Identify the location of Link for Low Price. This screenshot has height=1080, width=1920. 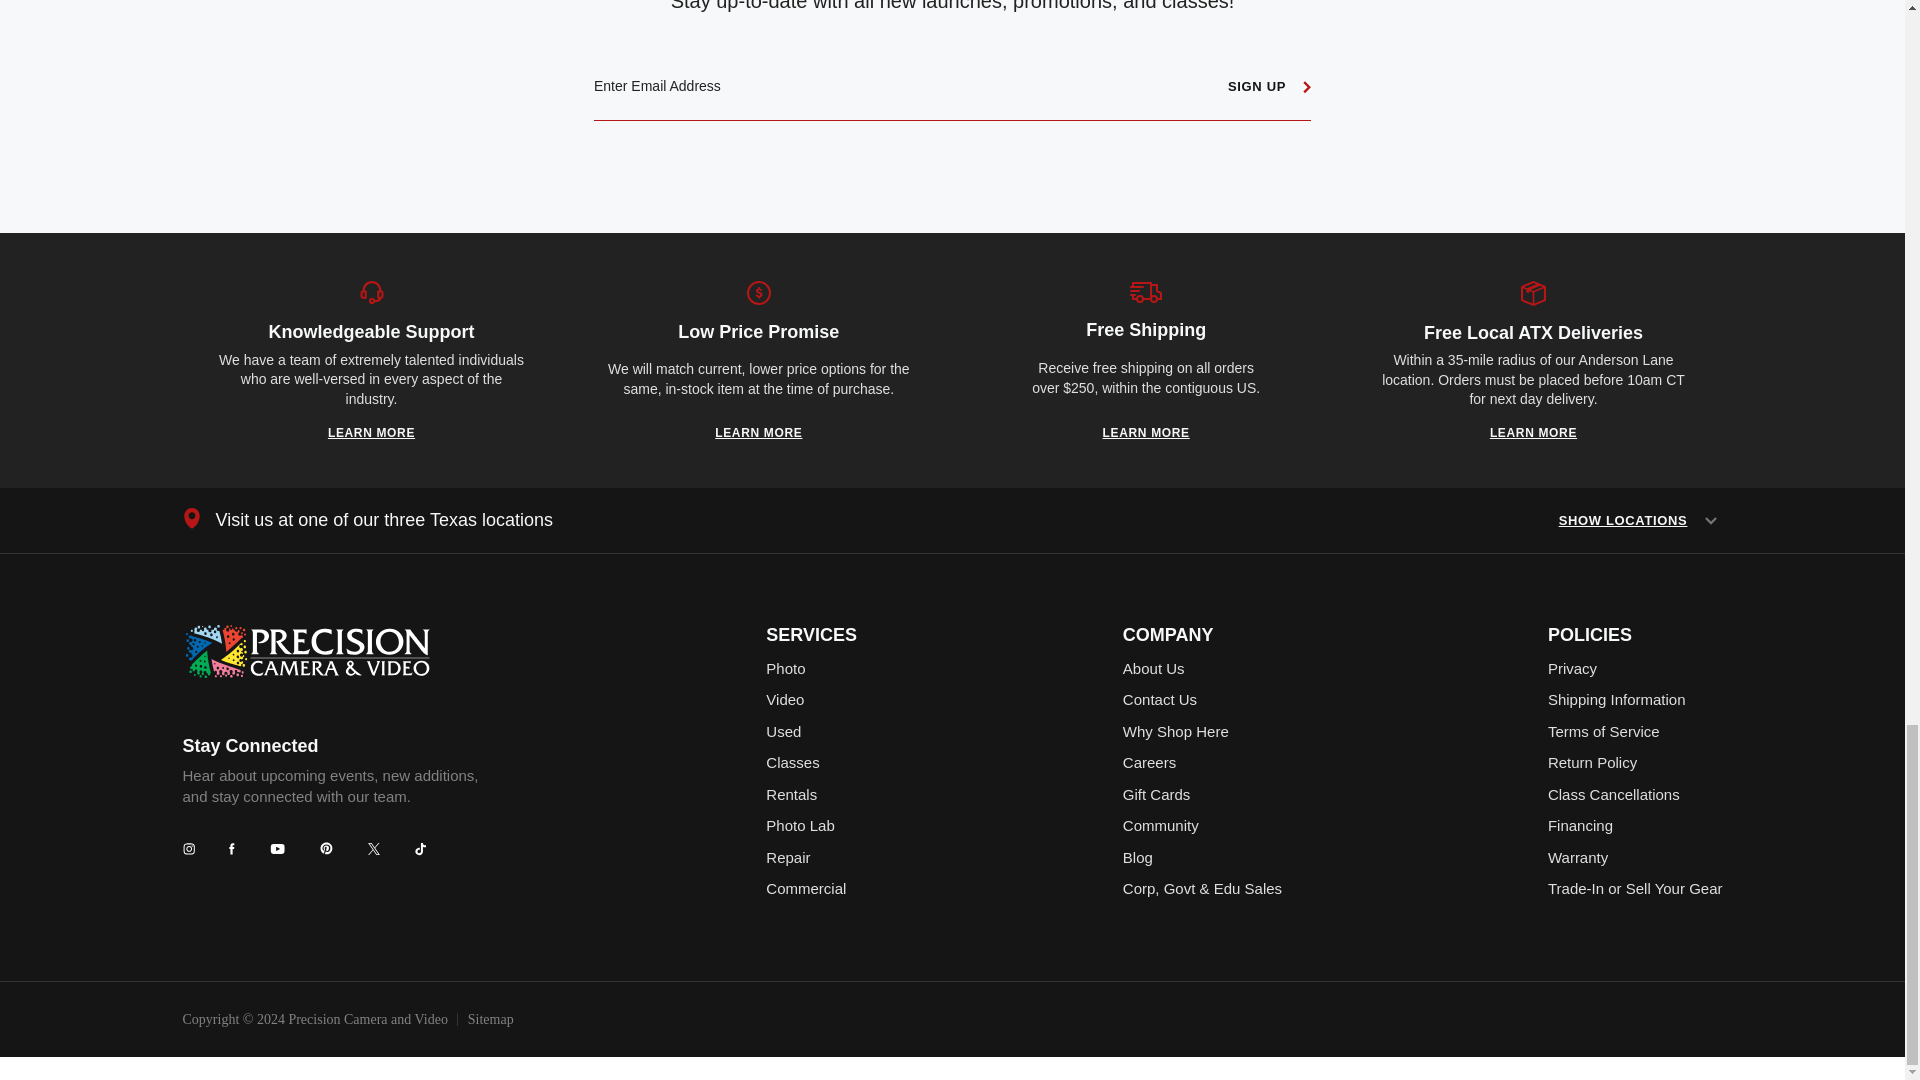
(758, 432).